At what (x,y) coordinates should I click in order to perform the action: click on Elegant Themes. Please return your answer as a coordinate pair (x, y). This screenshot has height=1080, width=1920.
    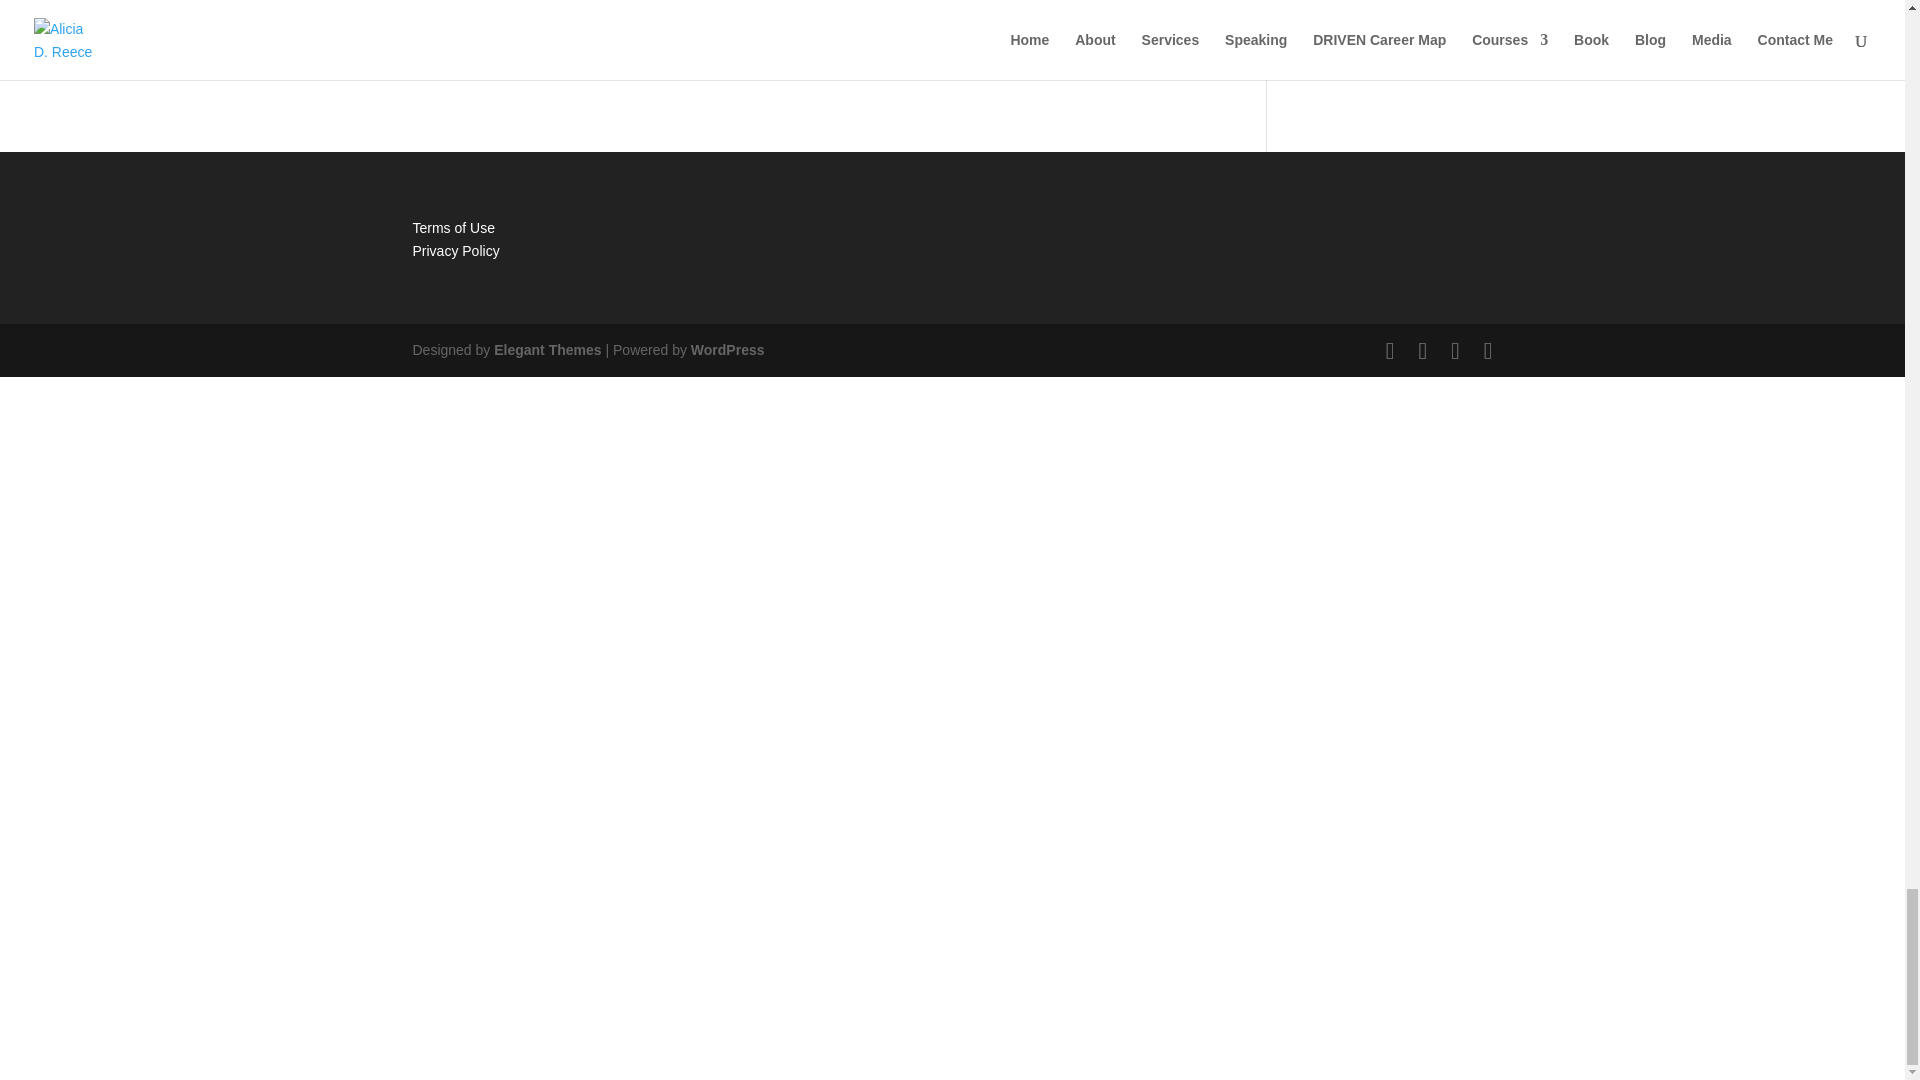
    Looking at the image, I should click on (546, 350).